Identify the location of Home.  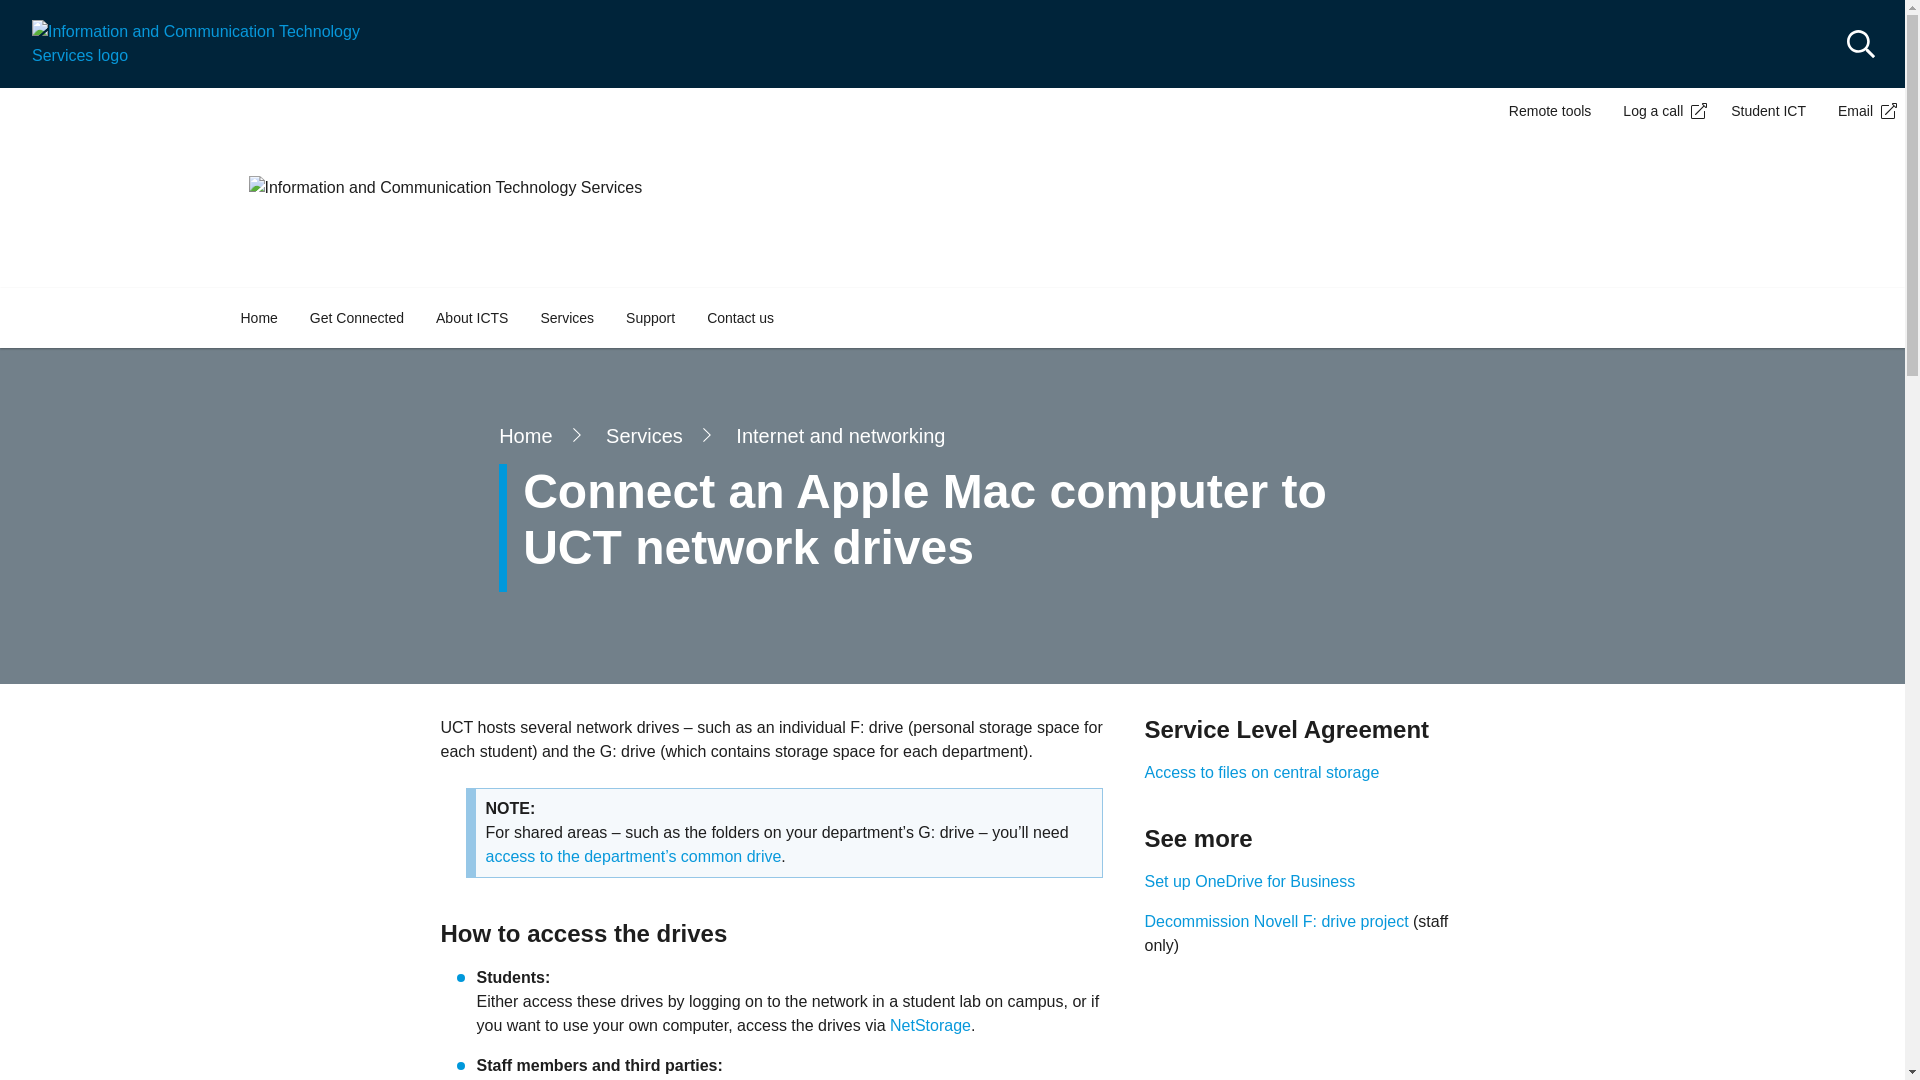
(212, 42).